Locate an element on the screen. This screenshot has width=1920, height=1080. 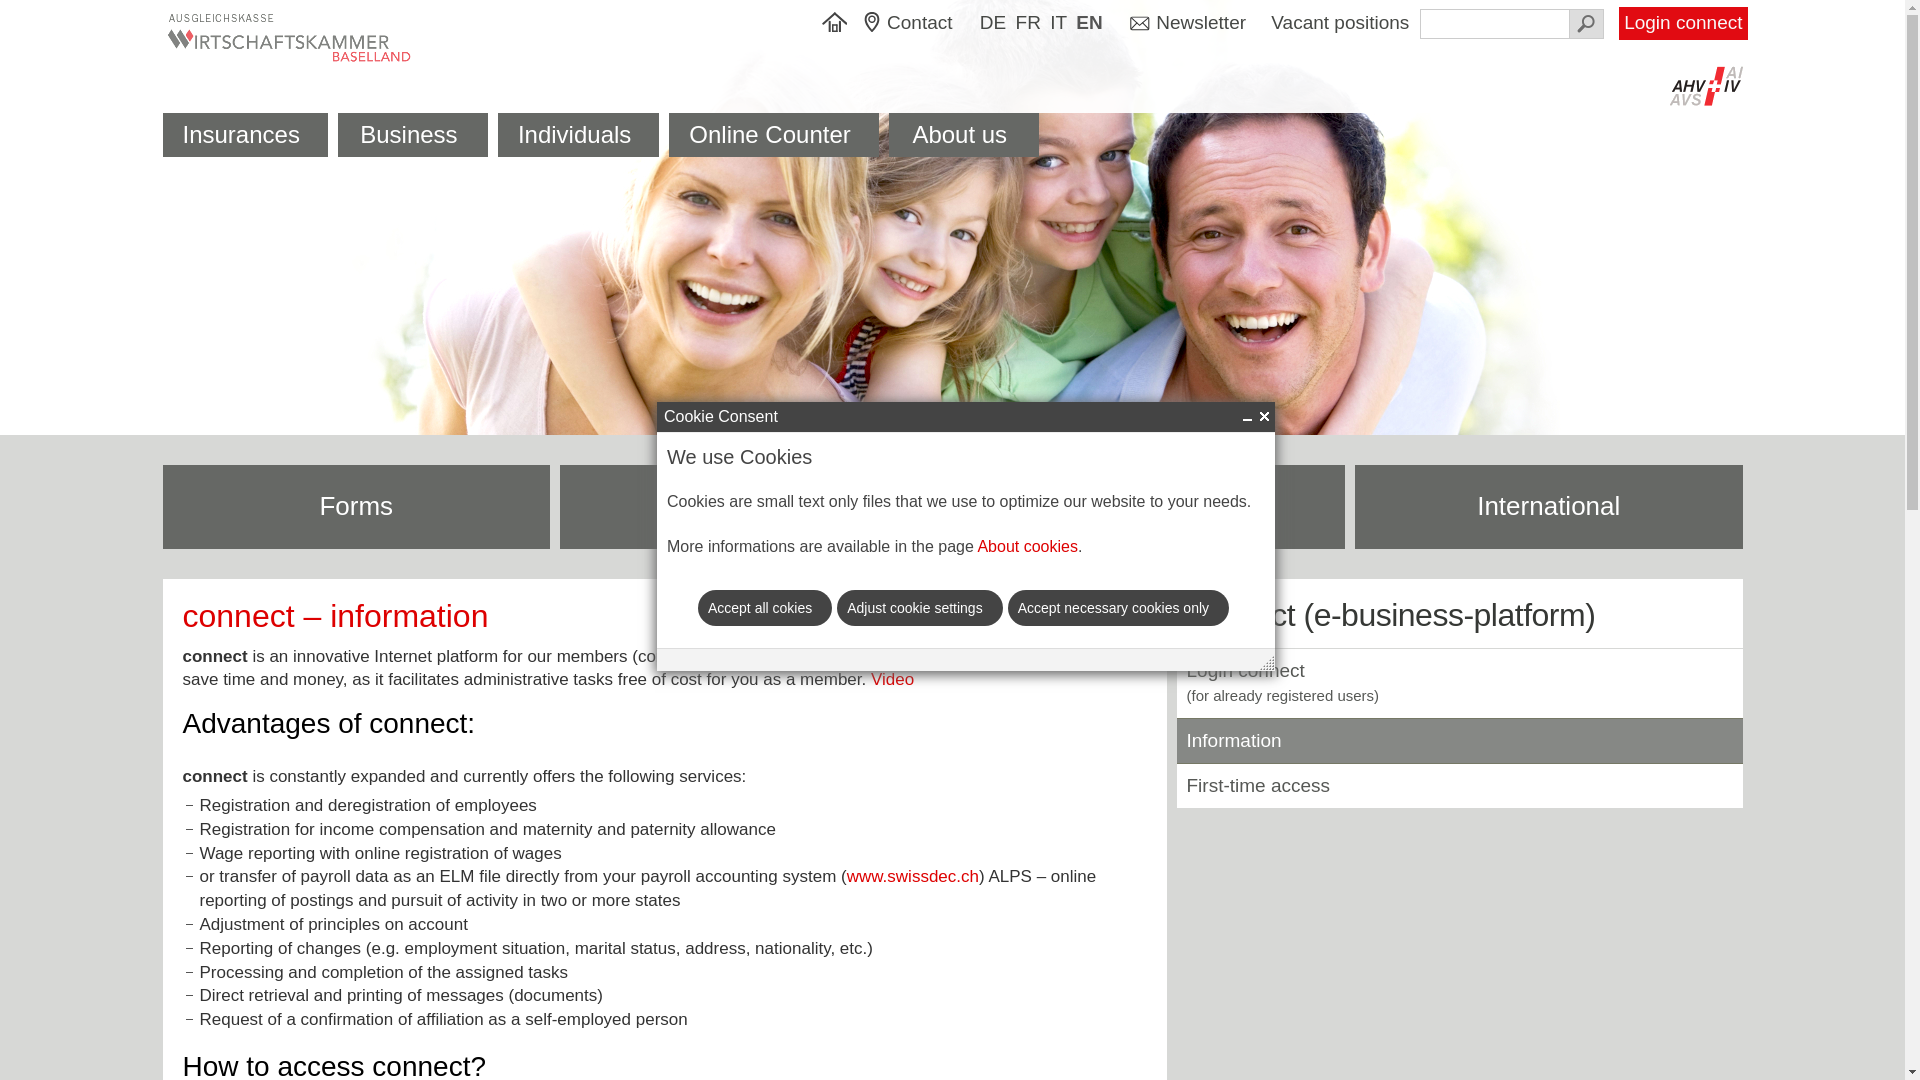
Vacant positions is located at coordinates (1342, 22).